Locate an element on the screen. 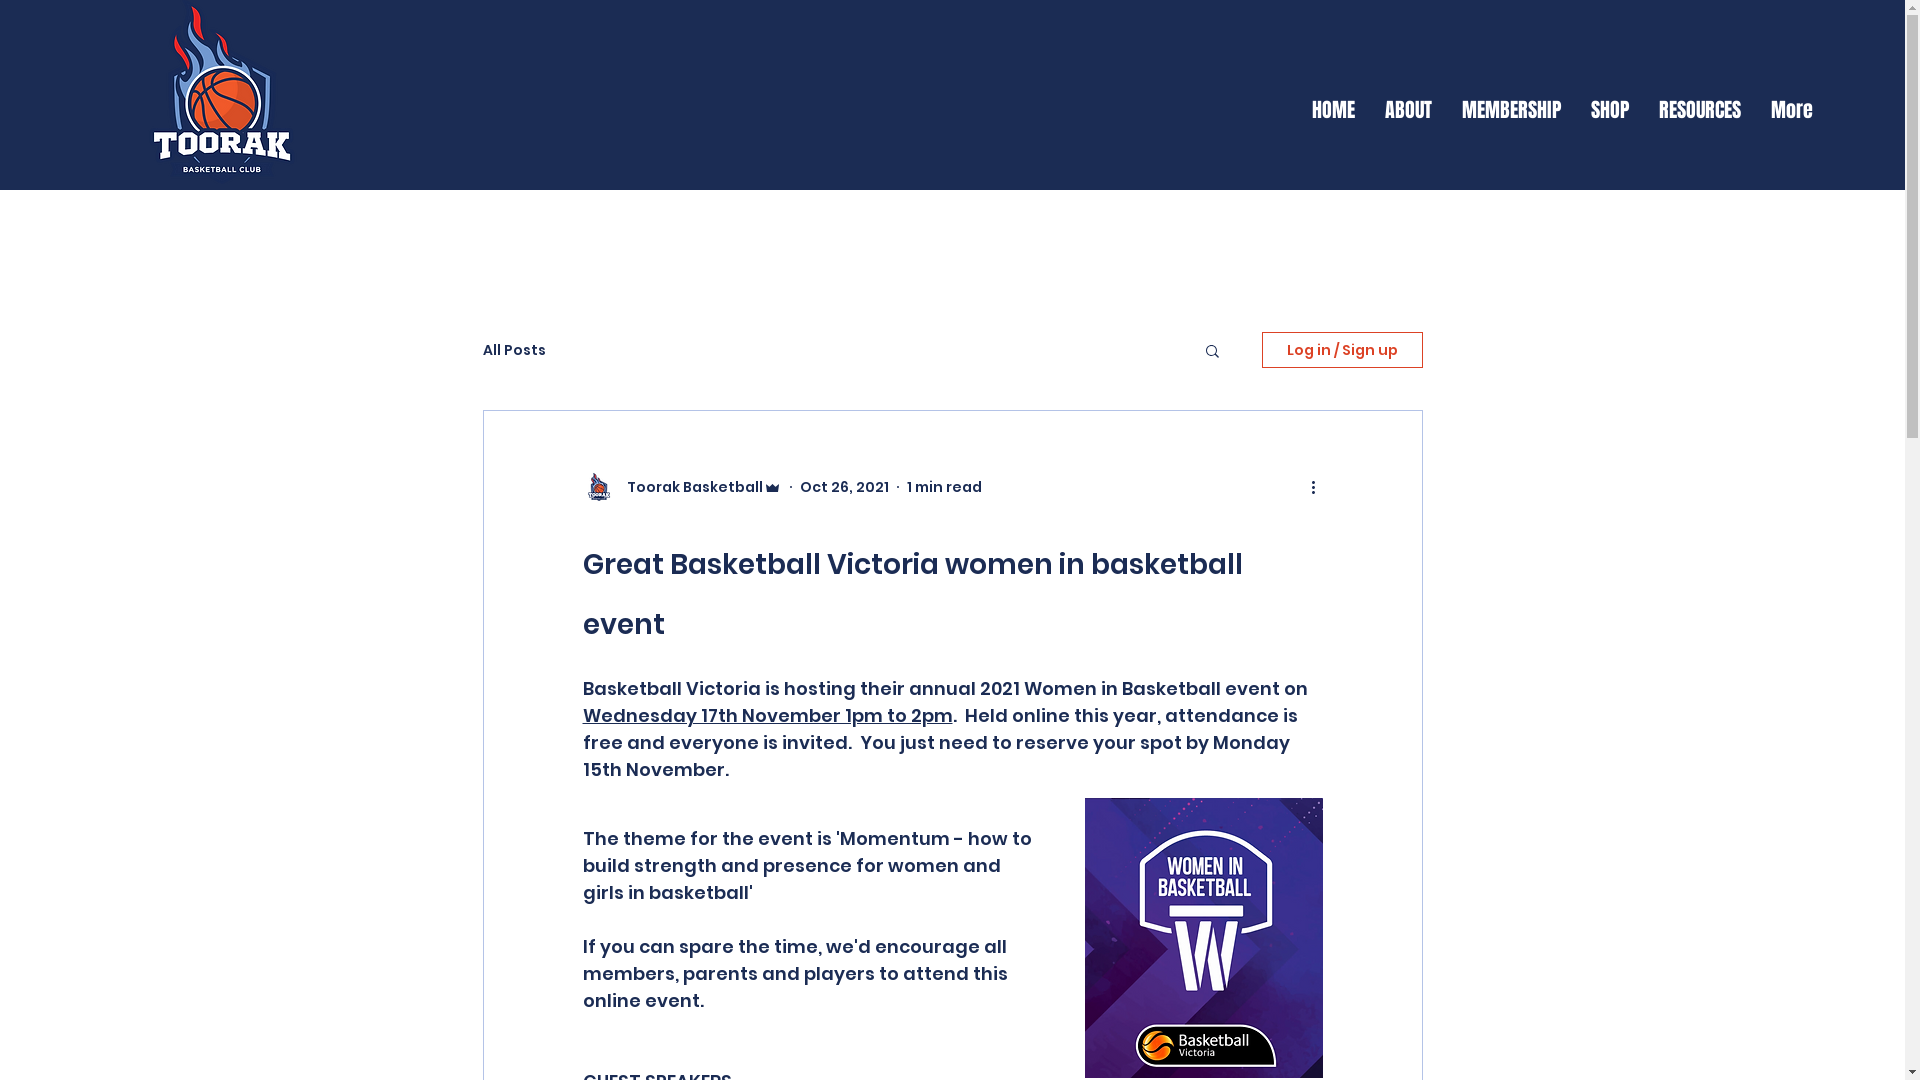 The image size is (1920, 1080). ABOUT is located at coordinates (1408, 110).